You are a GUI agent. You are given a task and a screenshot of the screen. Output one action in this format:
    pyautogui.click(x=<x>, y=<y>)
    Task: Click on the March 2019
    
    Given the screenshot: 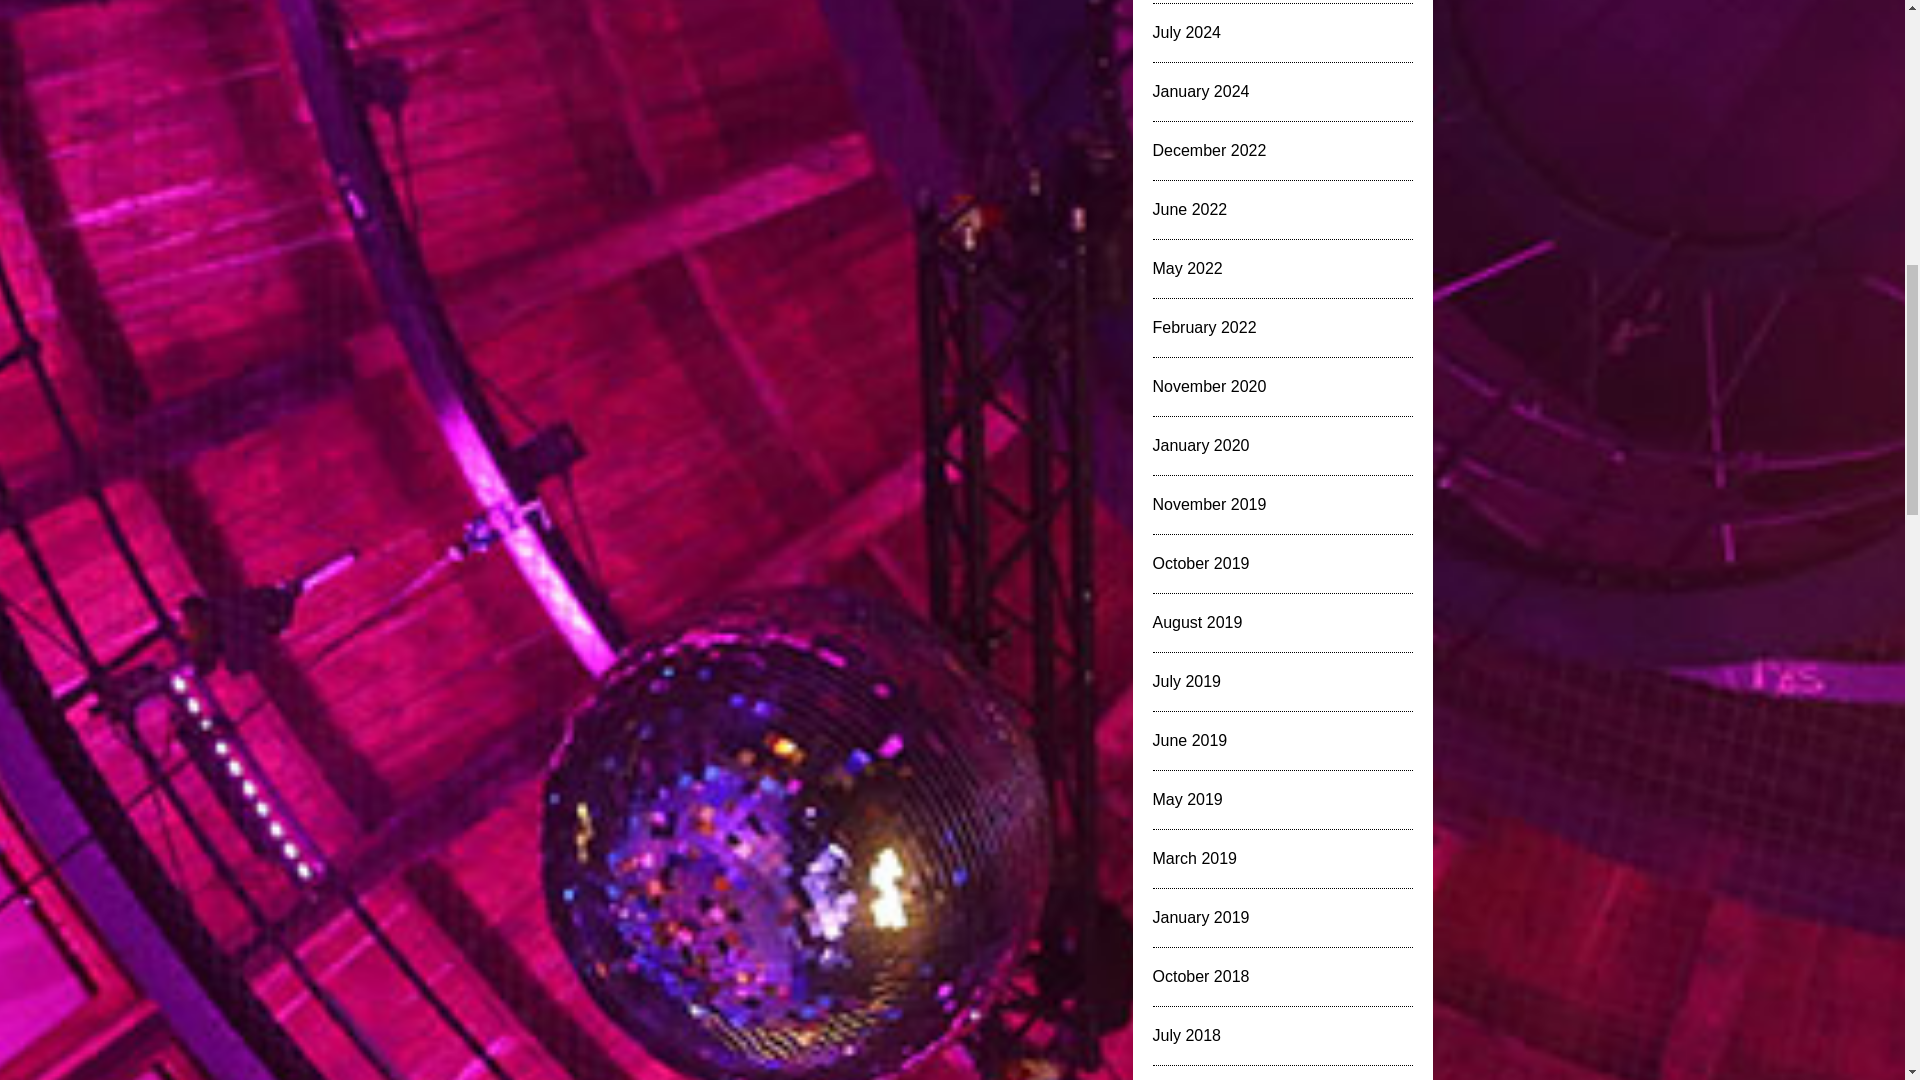 What is the action you would take?
    pyautogui.click(x=1194, y=858)
    